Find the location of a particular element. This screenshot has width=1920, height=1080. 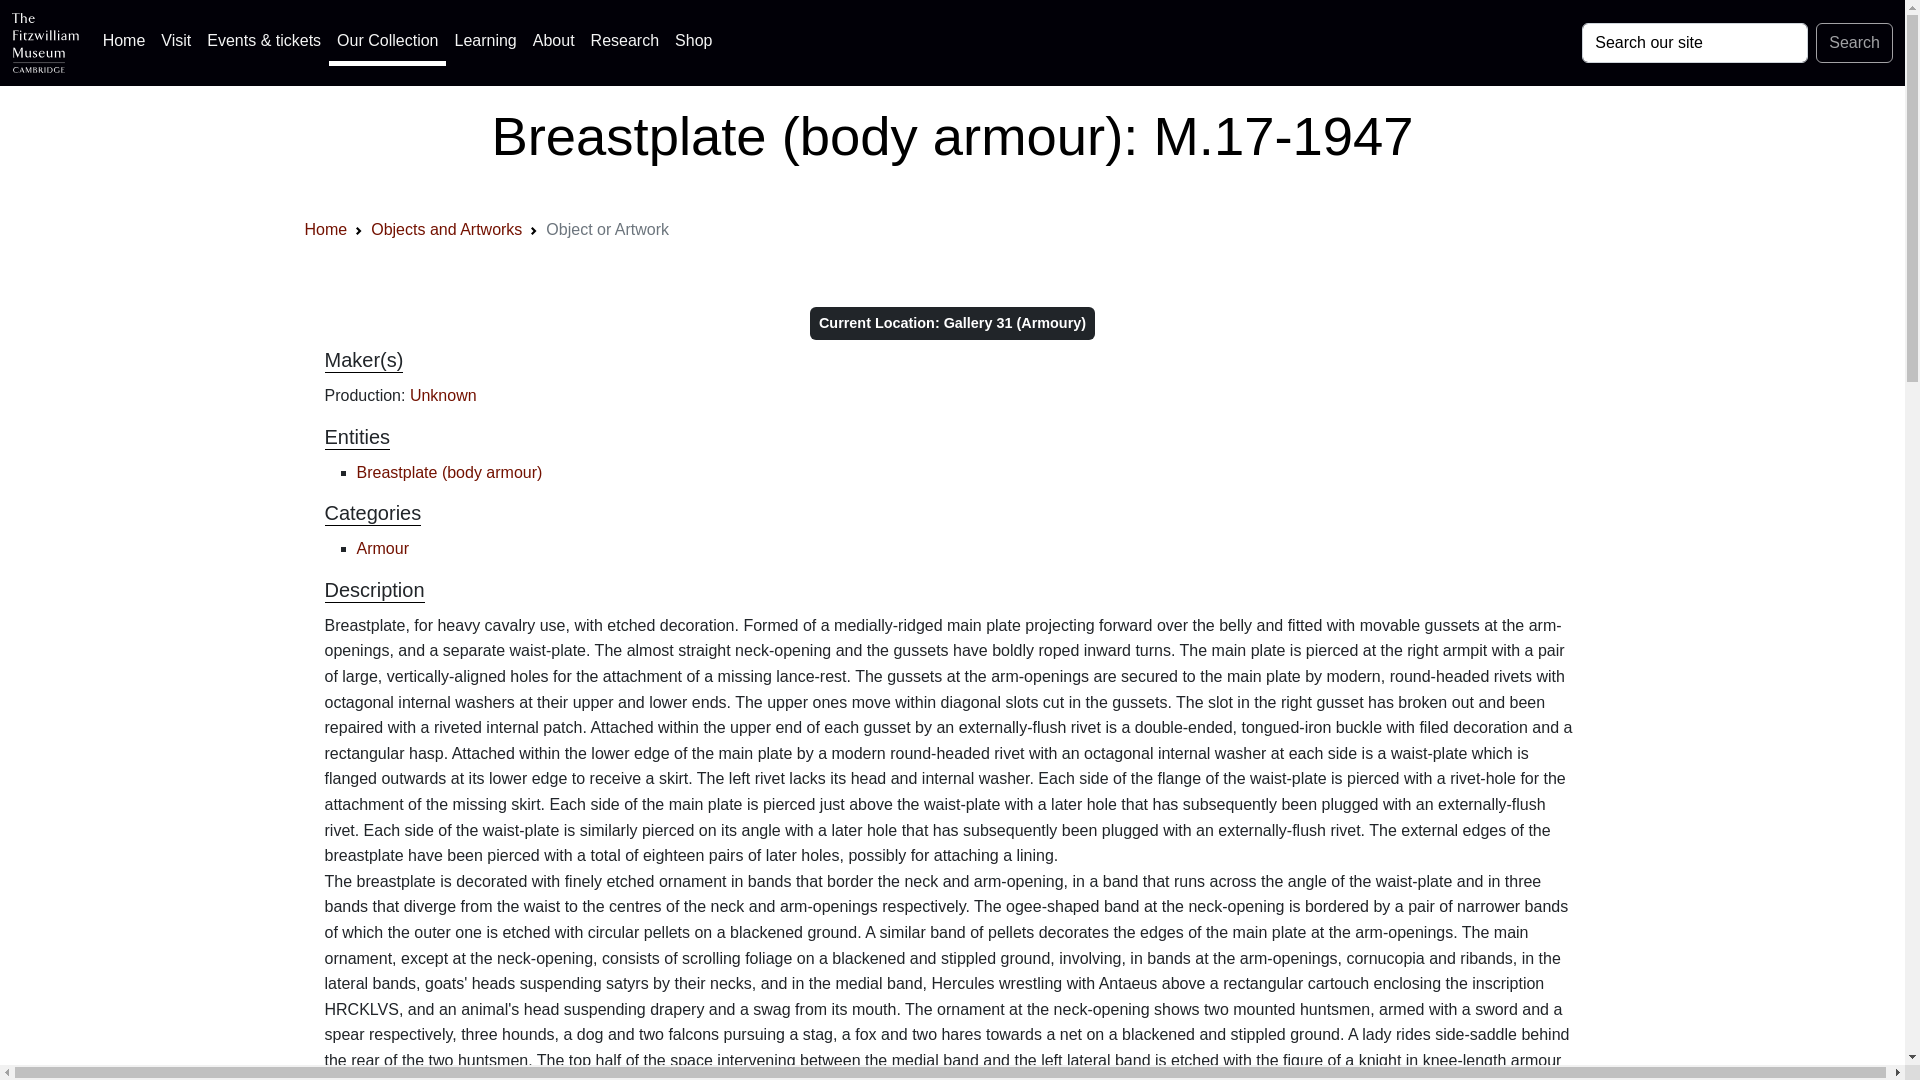

About is located at coordinates (554, 40).